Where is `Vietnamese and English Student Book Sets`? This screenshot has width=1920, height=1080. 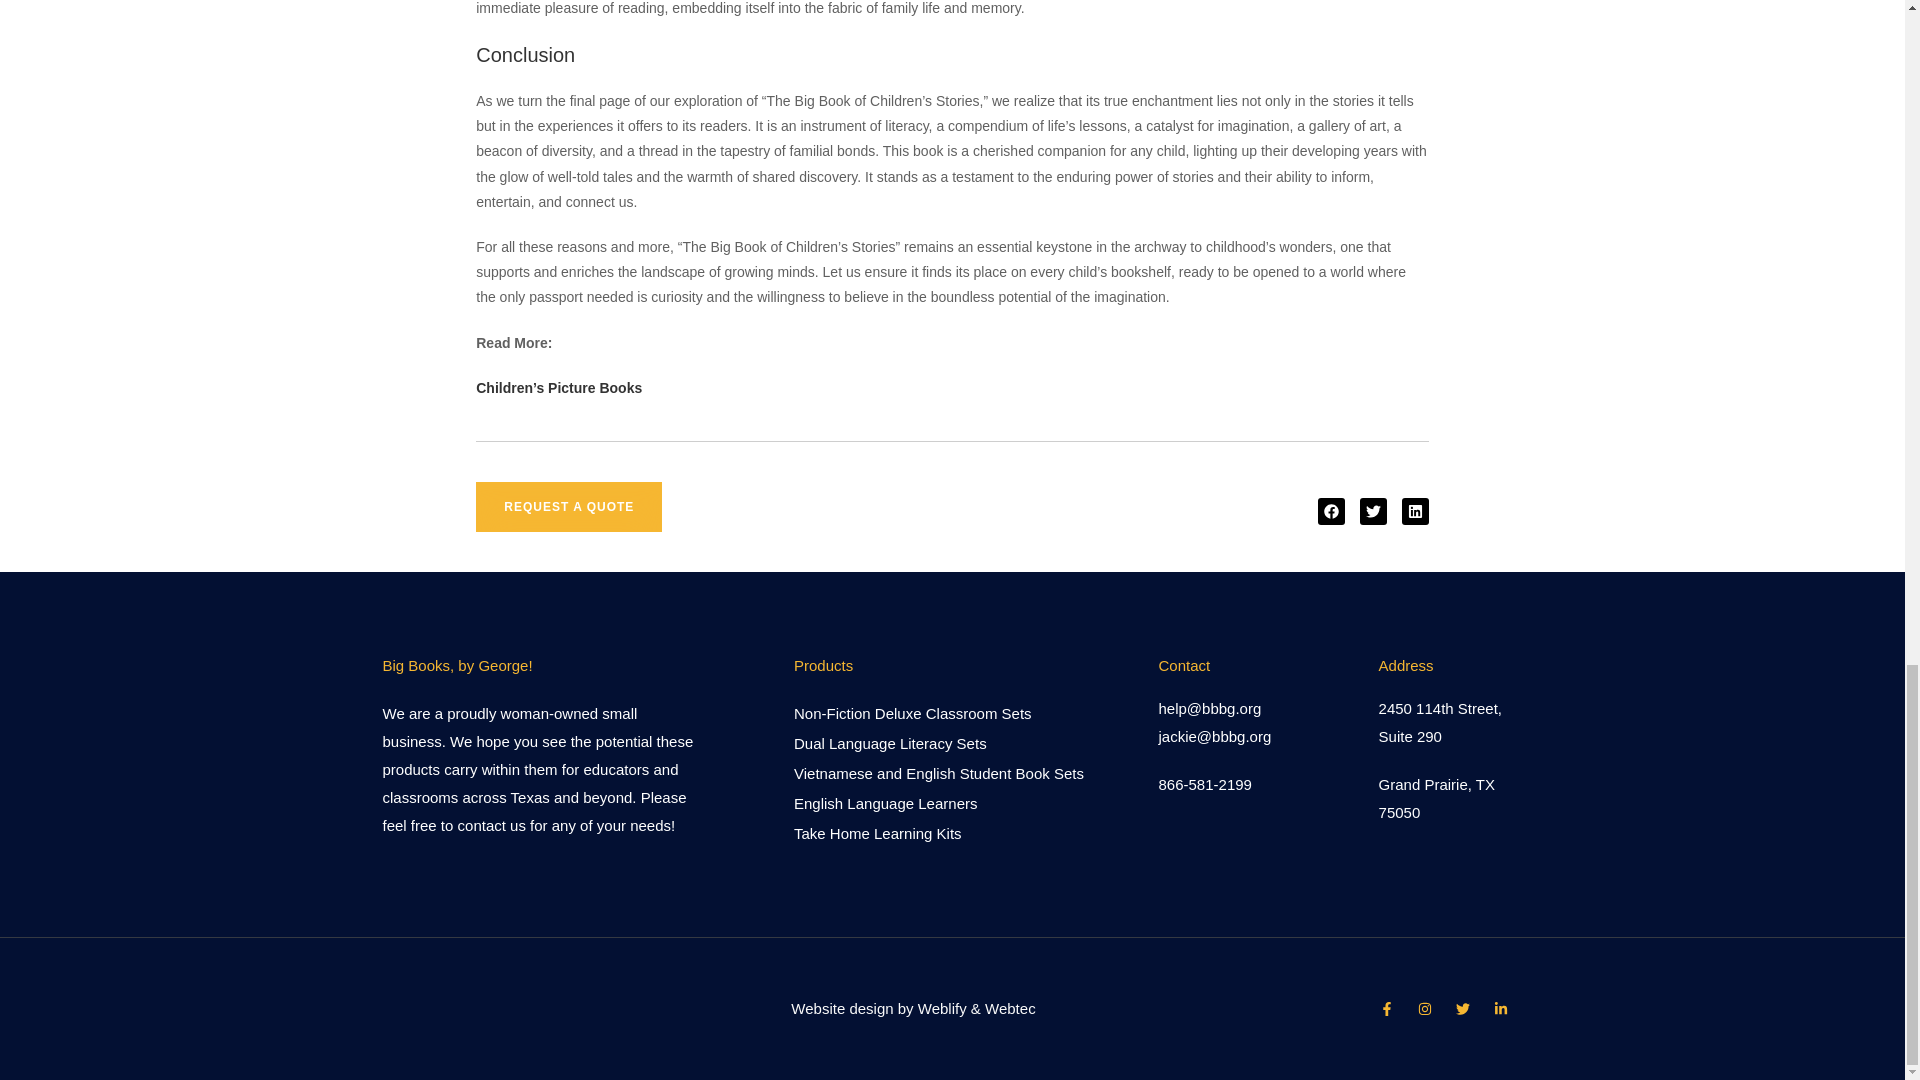
Vietnamese and English Student Book Sets is located at coordinates (939, 774).